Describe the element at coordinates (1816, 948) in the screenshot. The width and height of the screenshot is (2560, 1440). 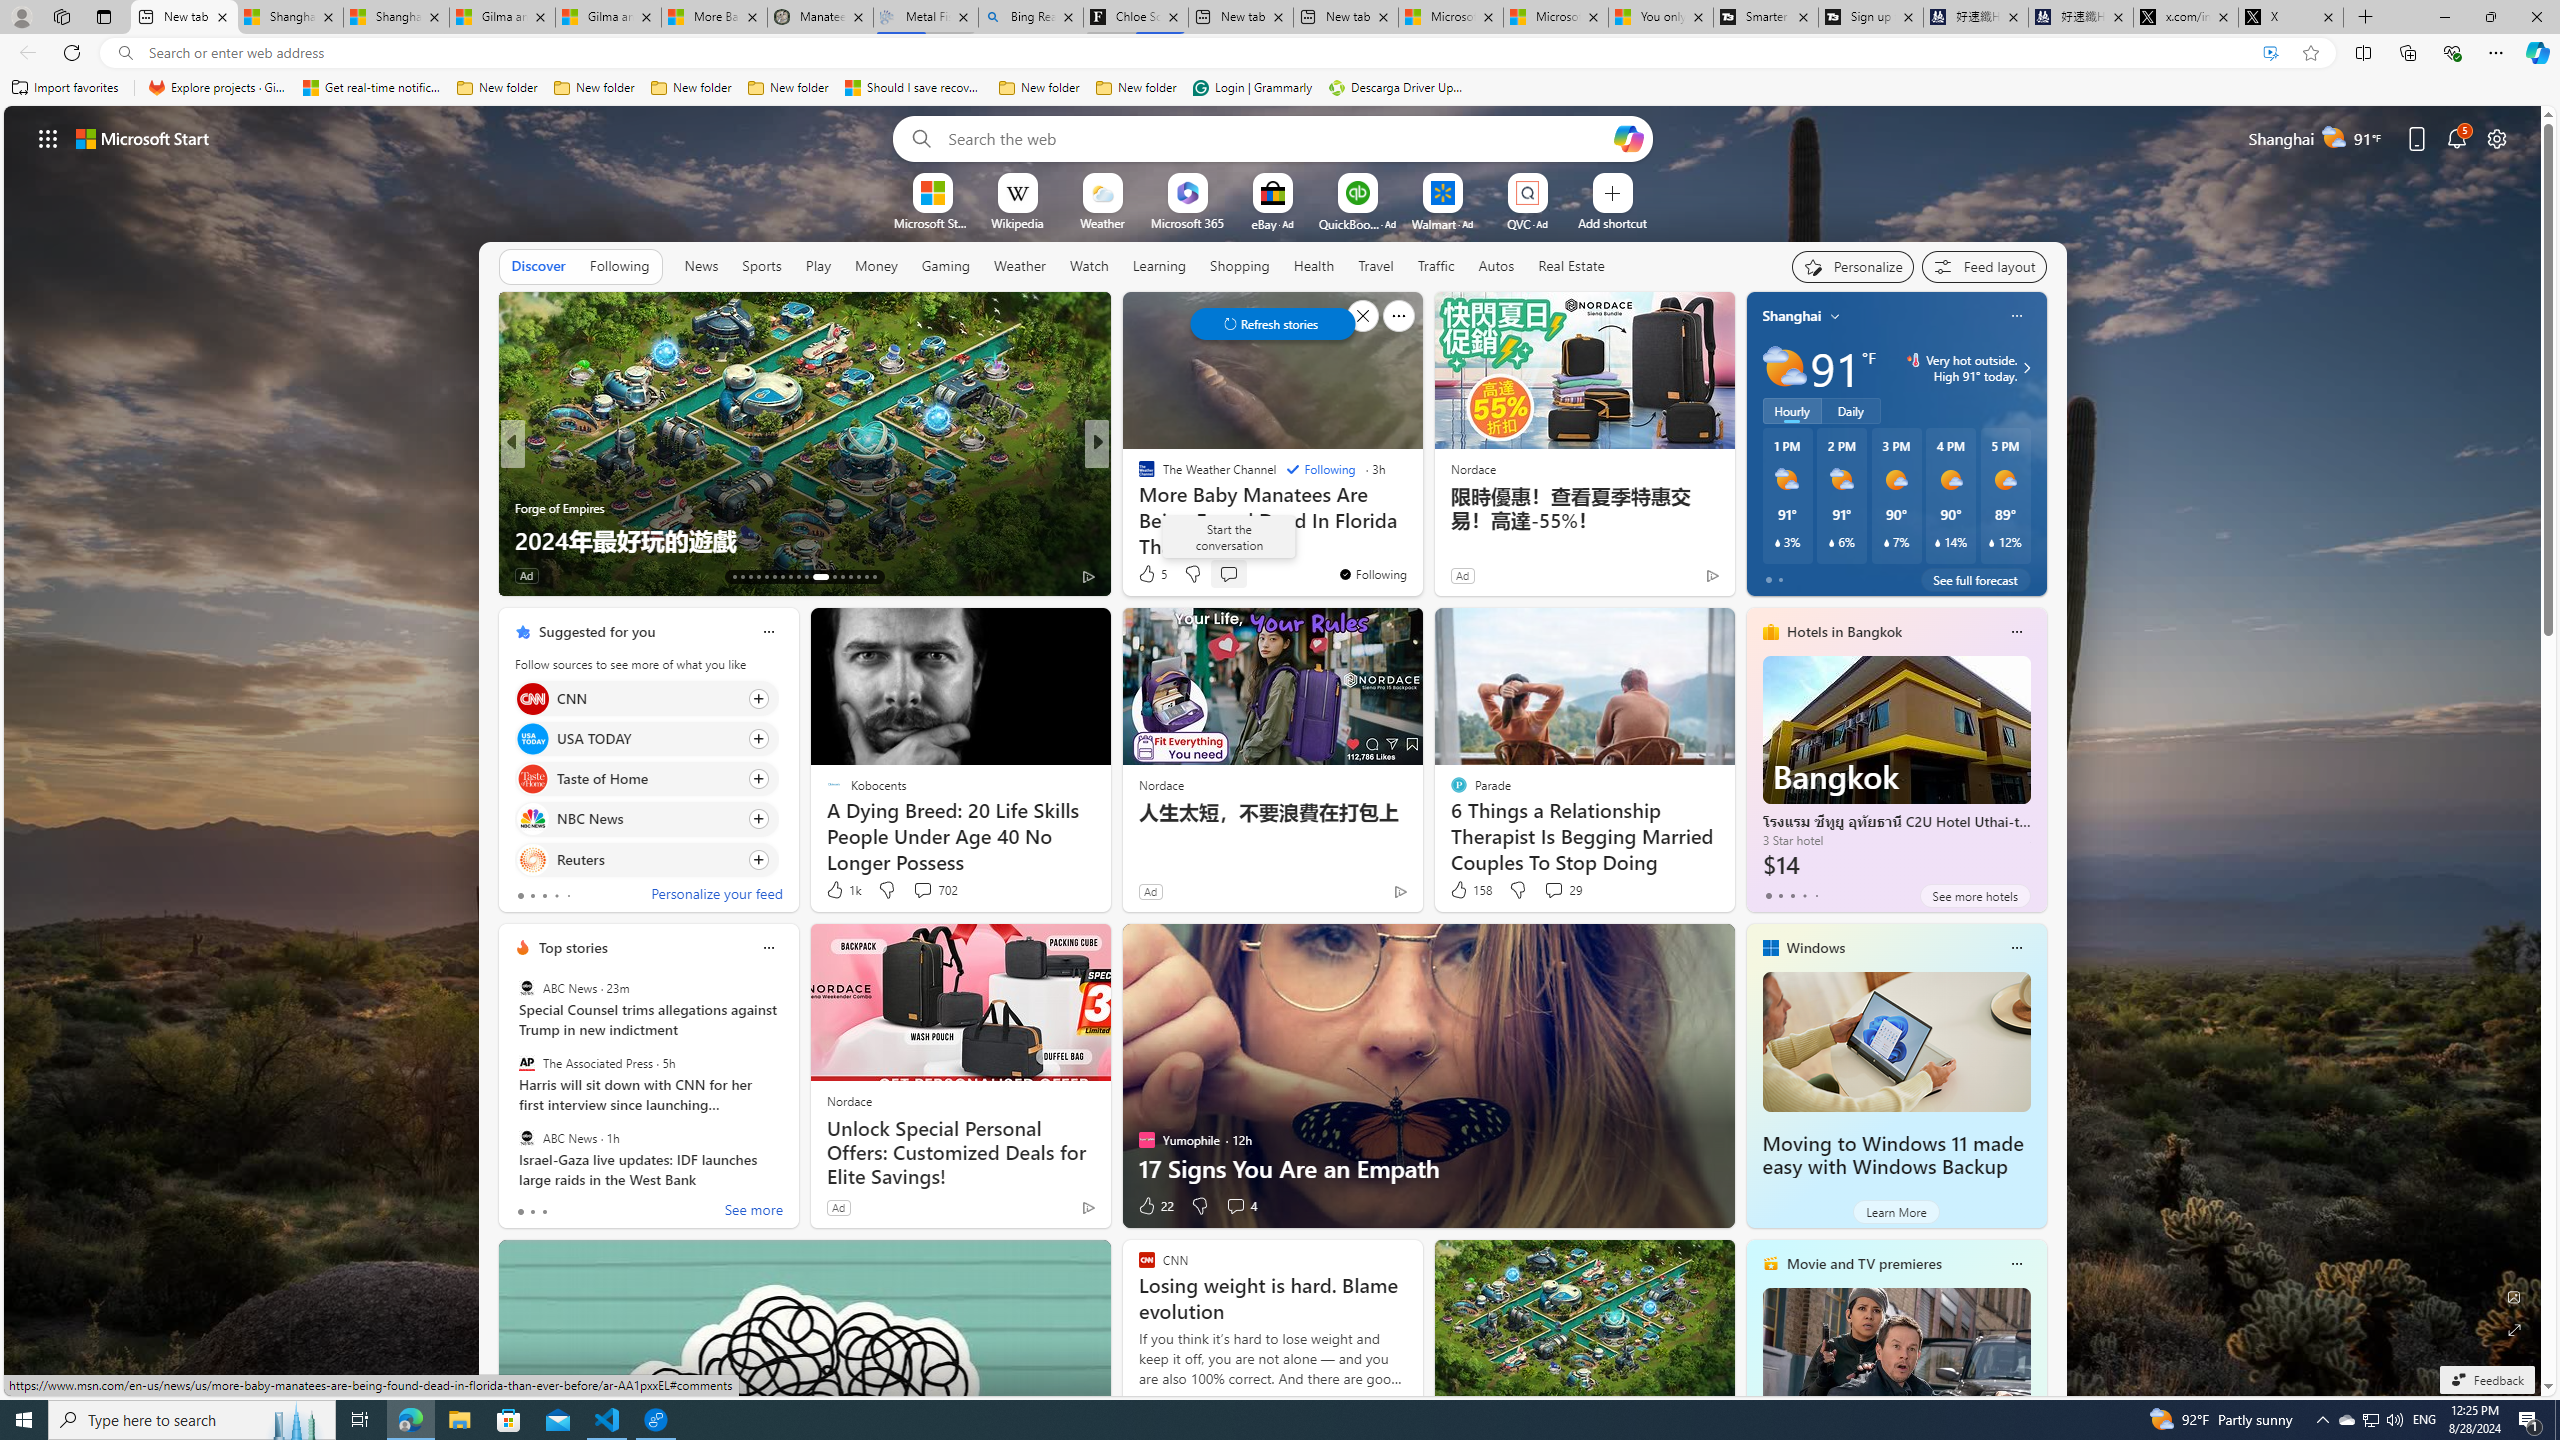
I see `Windows` at that location.